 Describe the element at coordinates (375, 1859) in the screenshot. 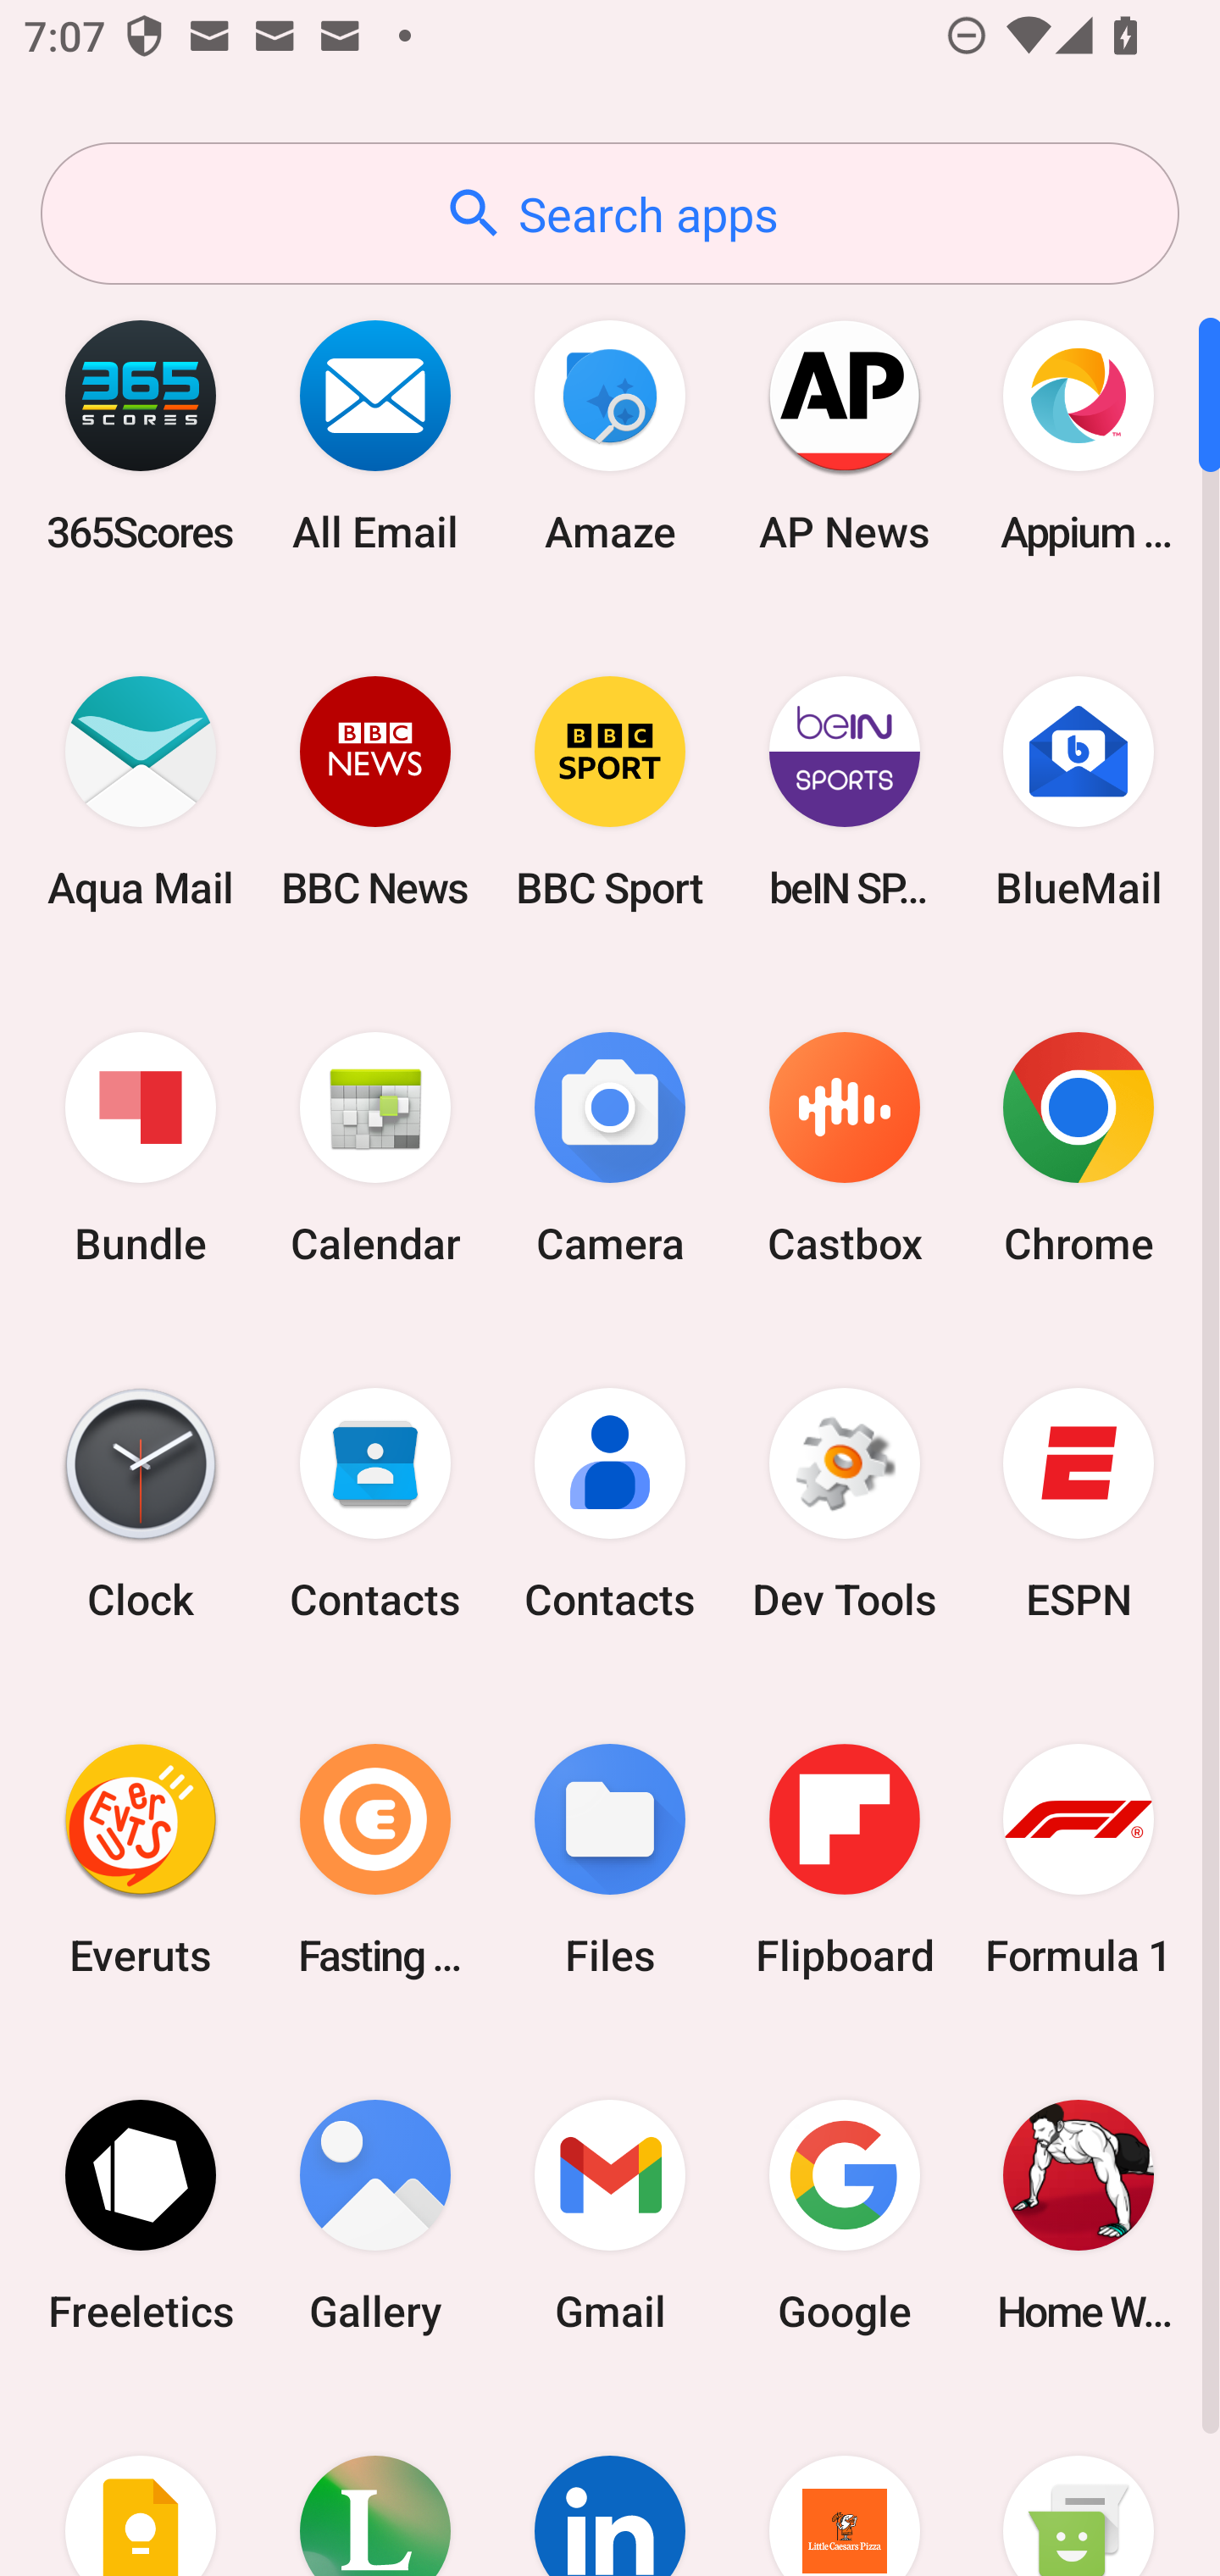

I see `Fasting Coach` at that location.